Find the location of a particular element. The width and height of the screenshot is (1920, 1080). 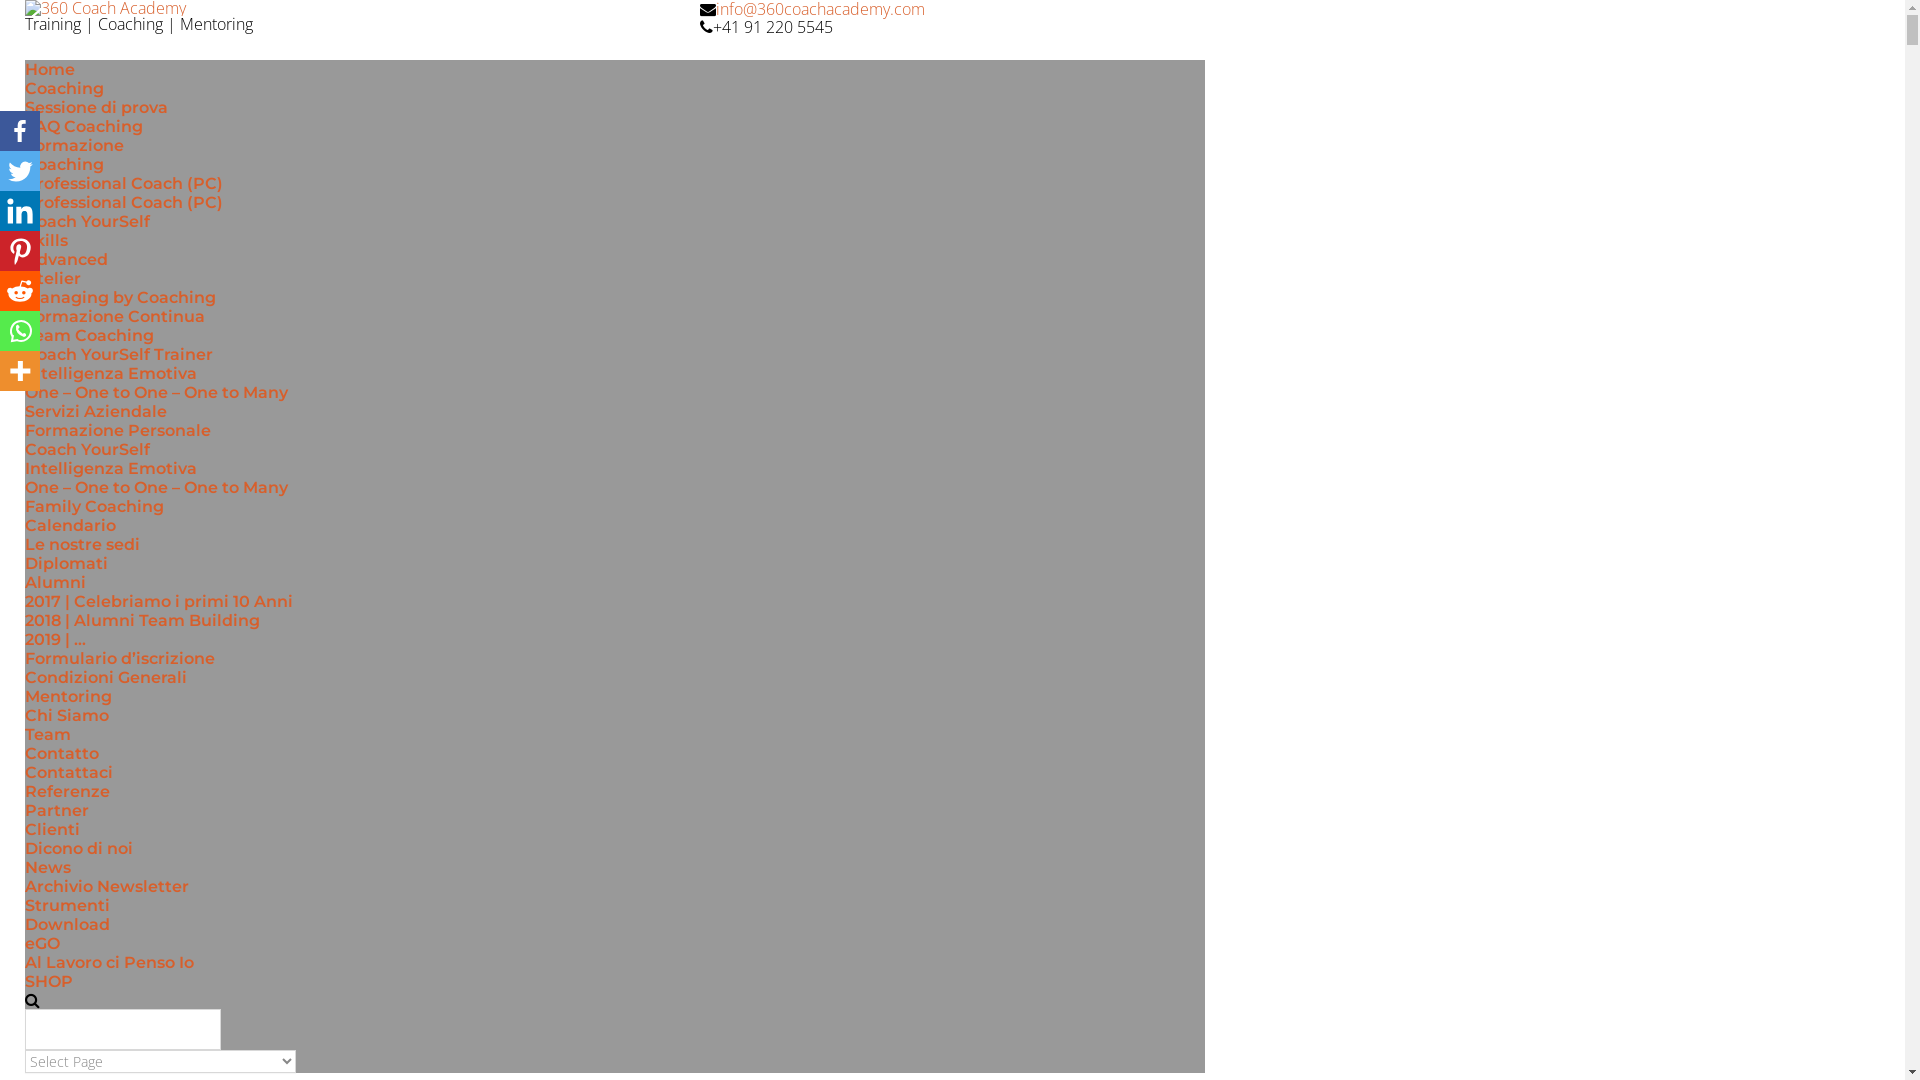

Partner is located at coordinates (57, 810).